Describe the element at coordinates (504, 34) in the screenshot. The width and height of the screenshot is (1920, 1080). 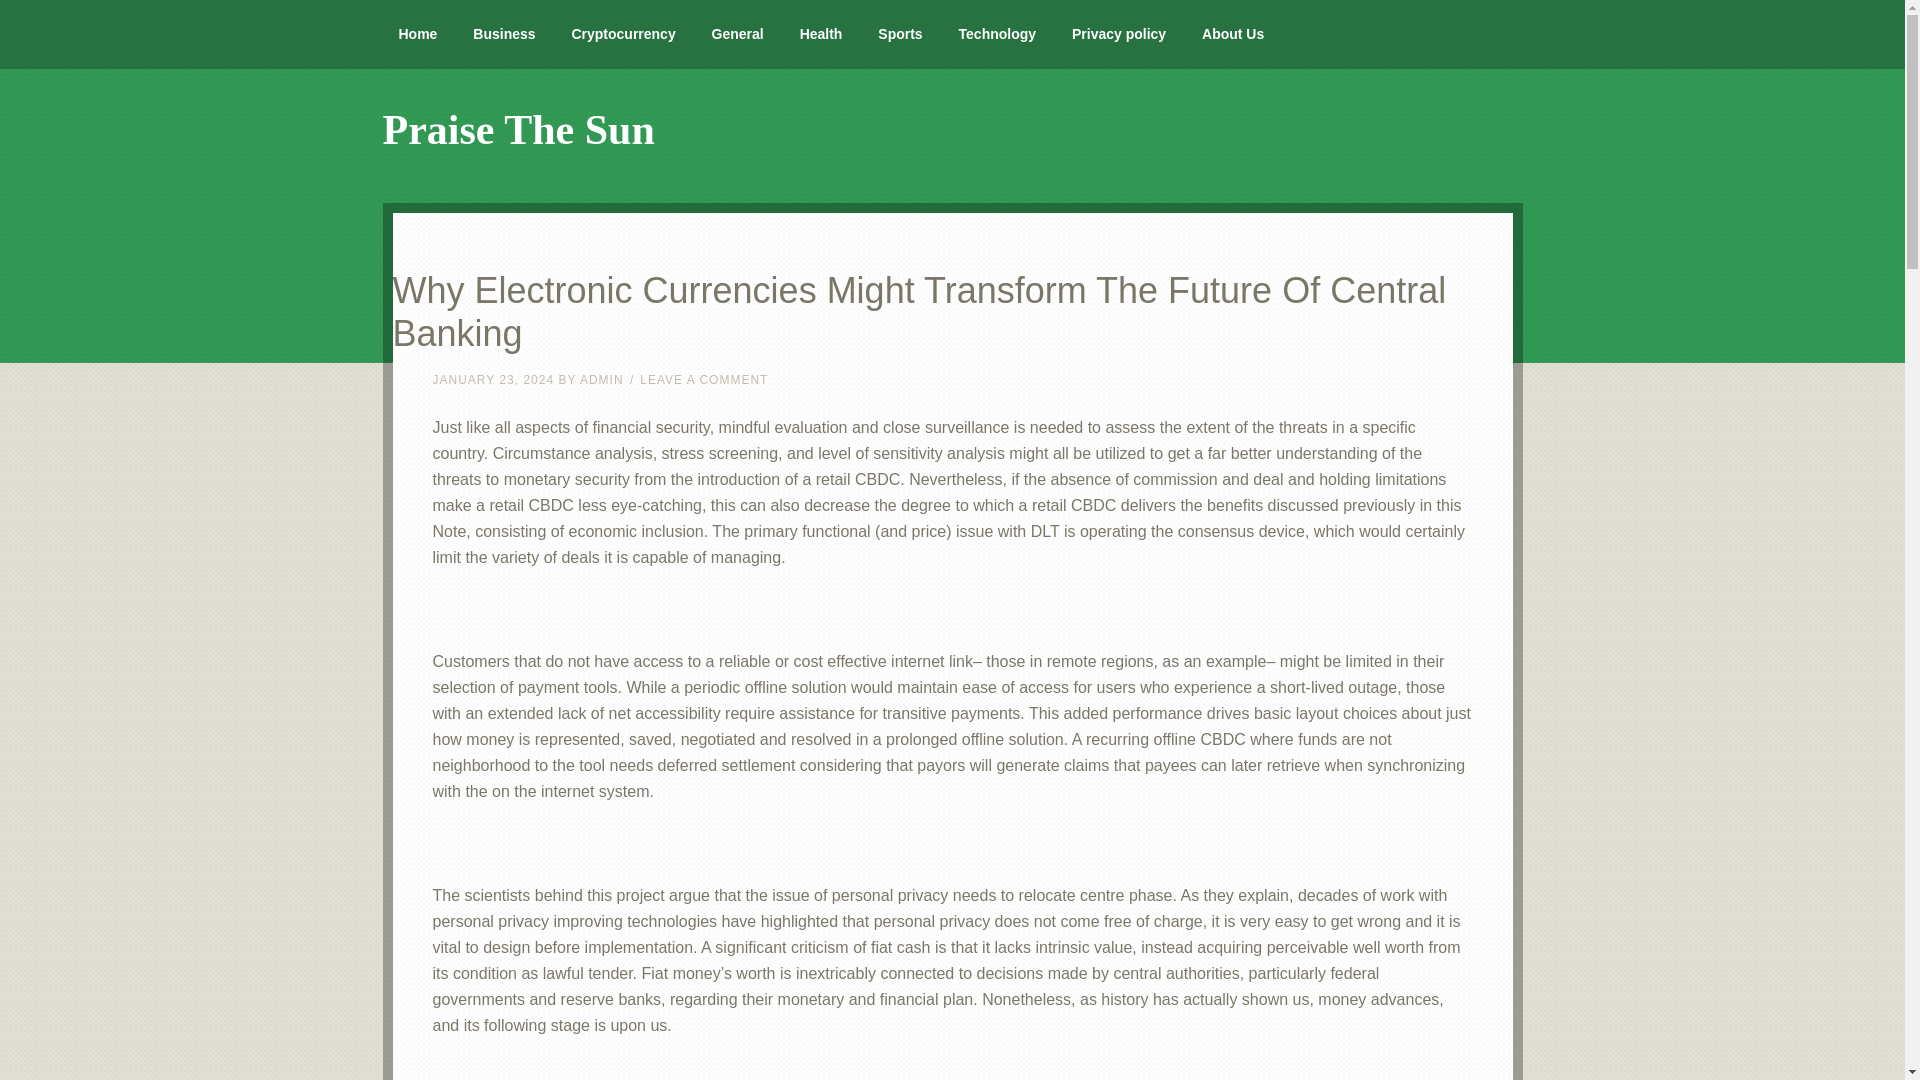
I see `Business` at that location.